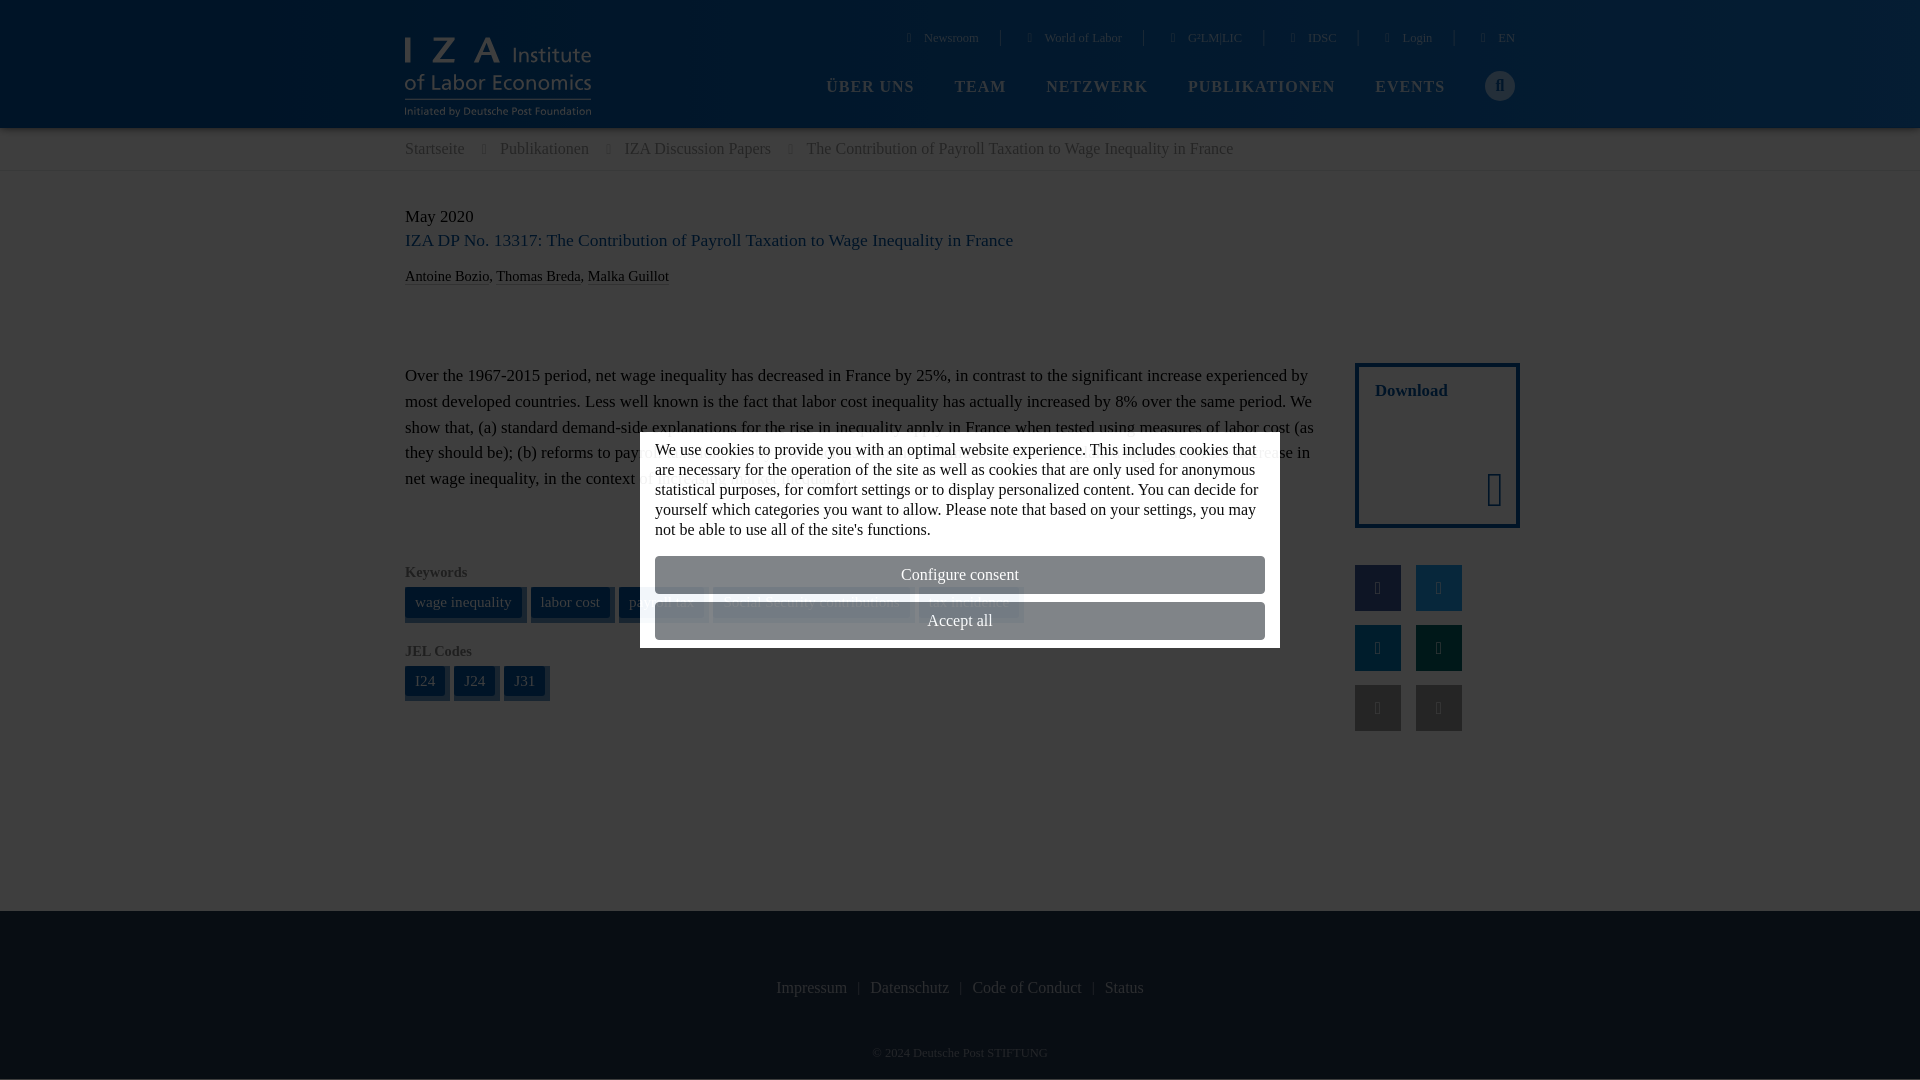  I want to click on PUBLIKATIONEN, so click(1261, 87).